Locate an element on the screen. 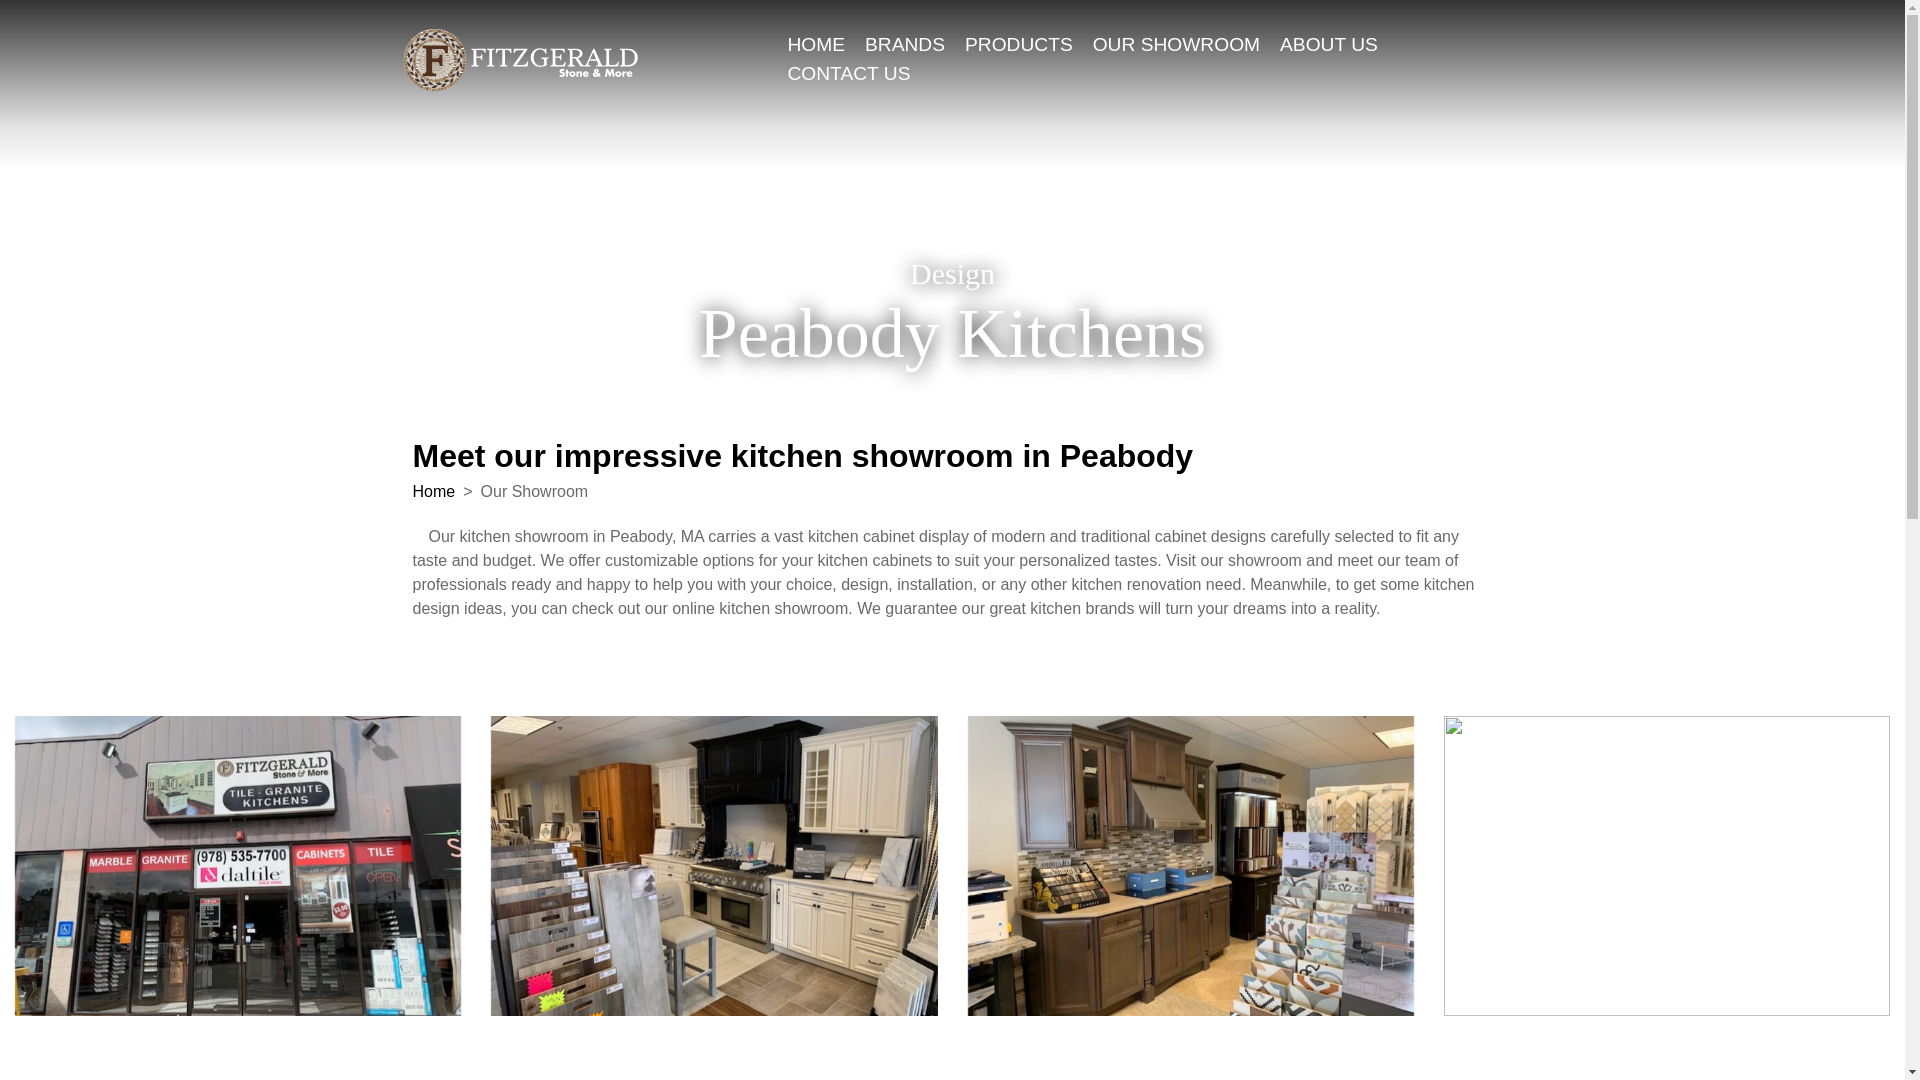 The width and height of the screenshot is (1920, 1080). OUR SHOWROOM is located at coordinates (1176, 46).